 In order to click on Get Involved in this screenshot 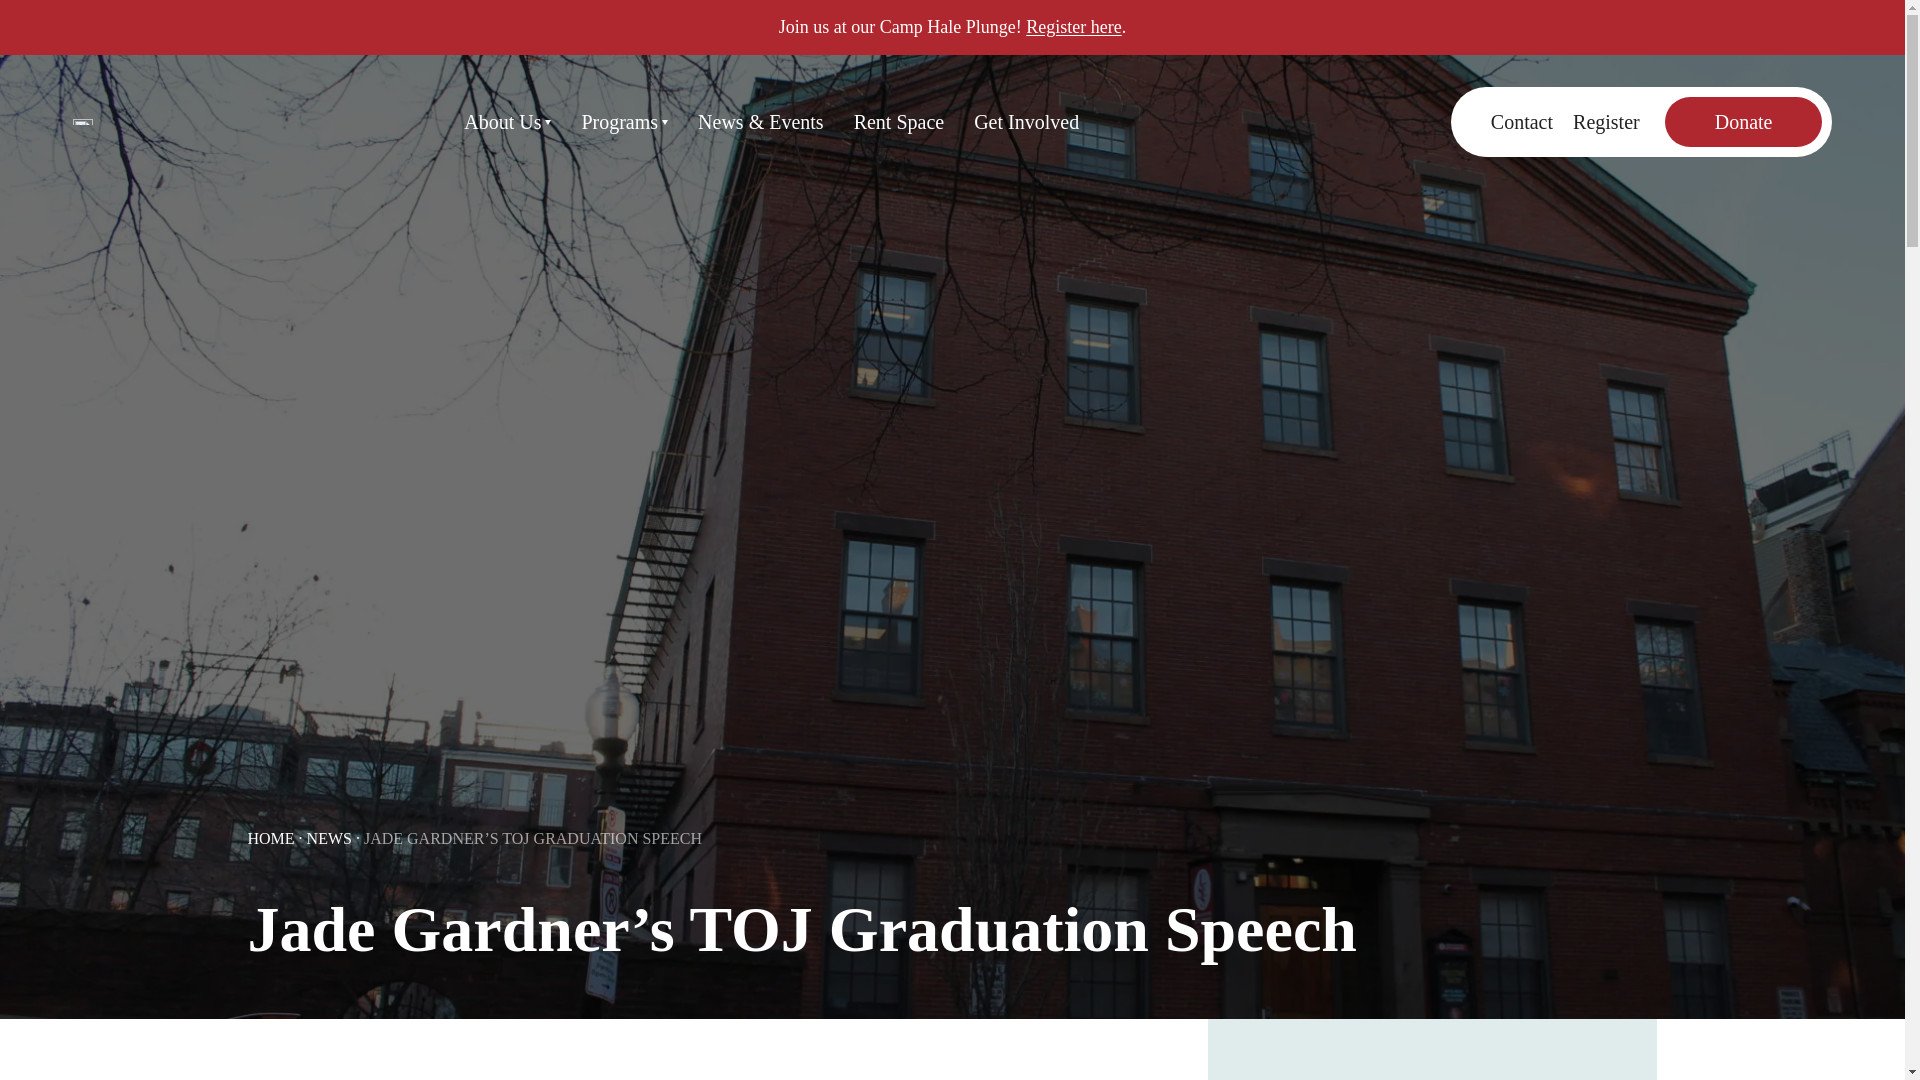, I will do `click(1026, 122)`.